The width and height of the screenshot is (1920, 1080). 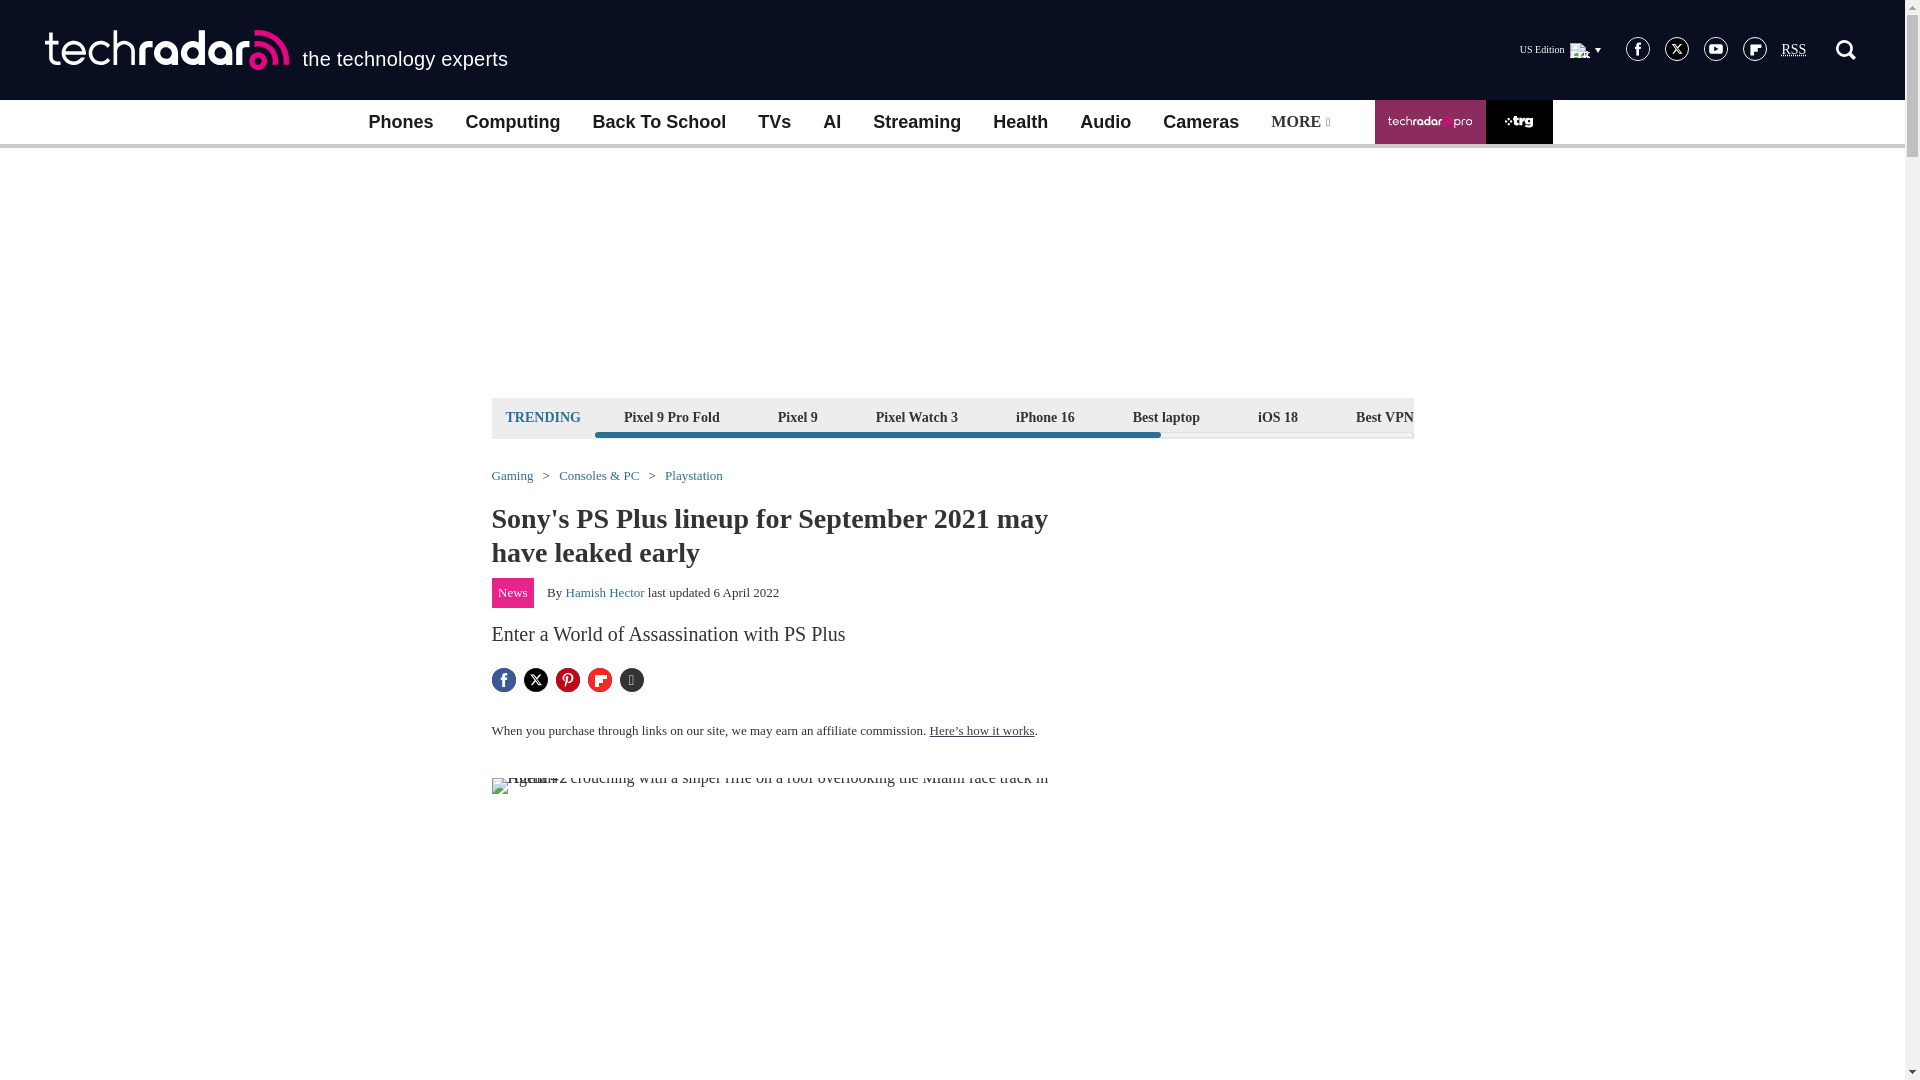 I want to click on Back To School, so click(x=658, y=122).